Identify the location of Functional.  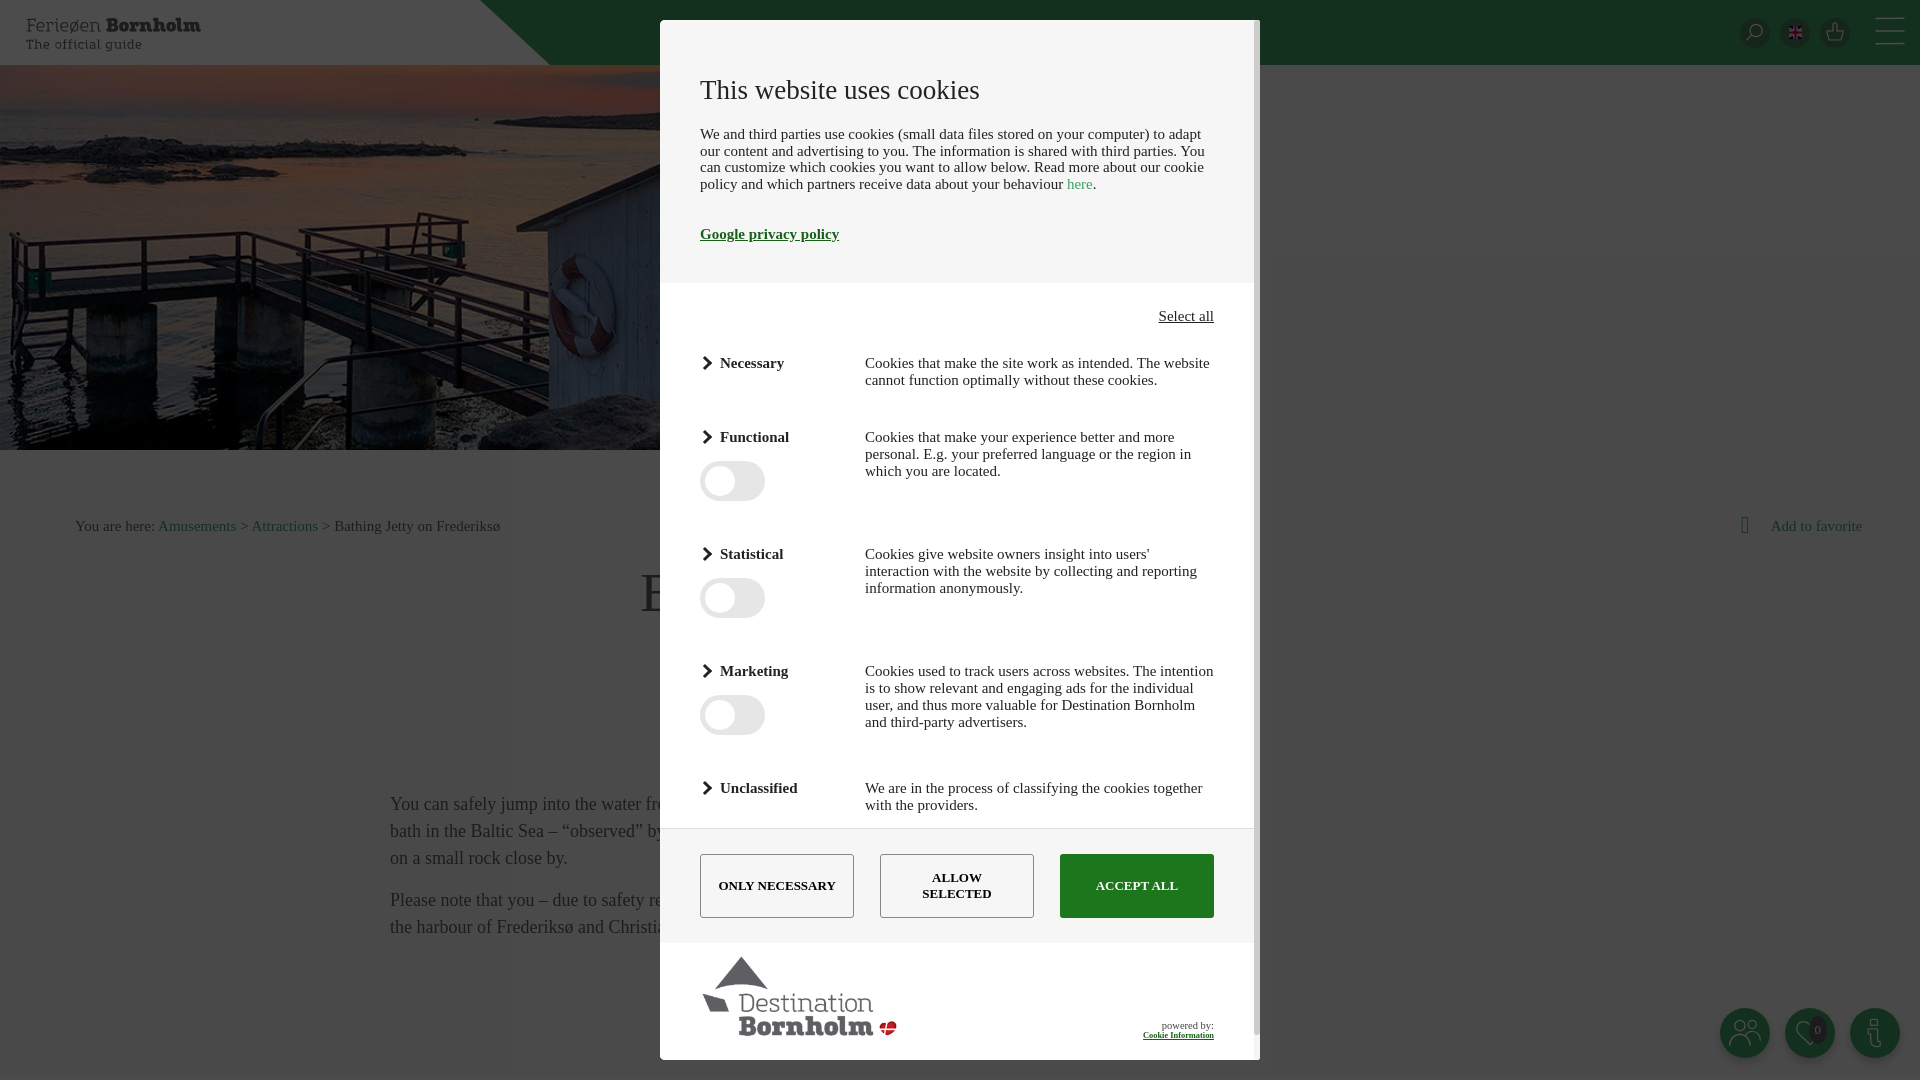
(770, 438).